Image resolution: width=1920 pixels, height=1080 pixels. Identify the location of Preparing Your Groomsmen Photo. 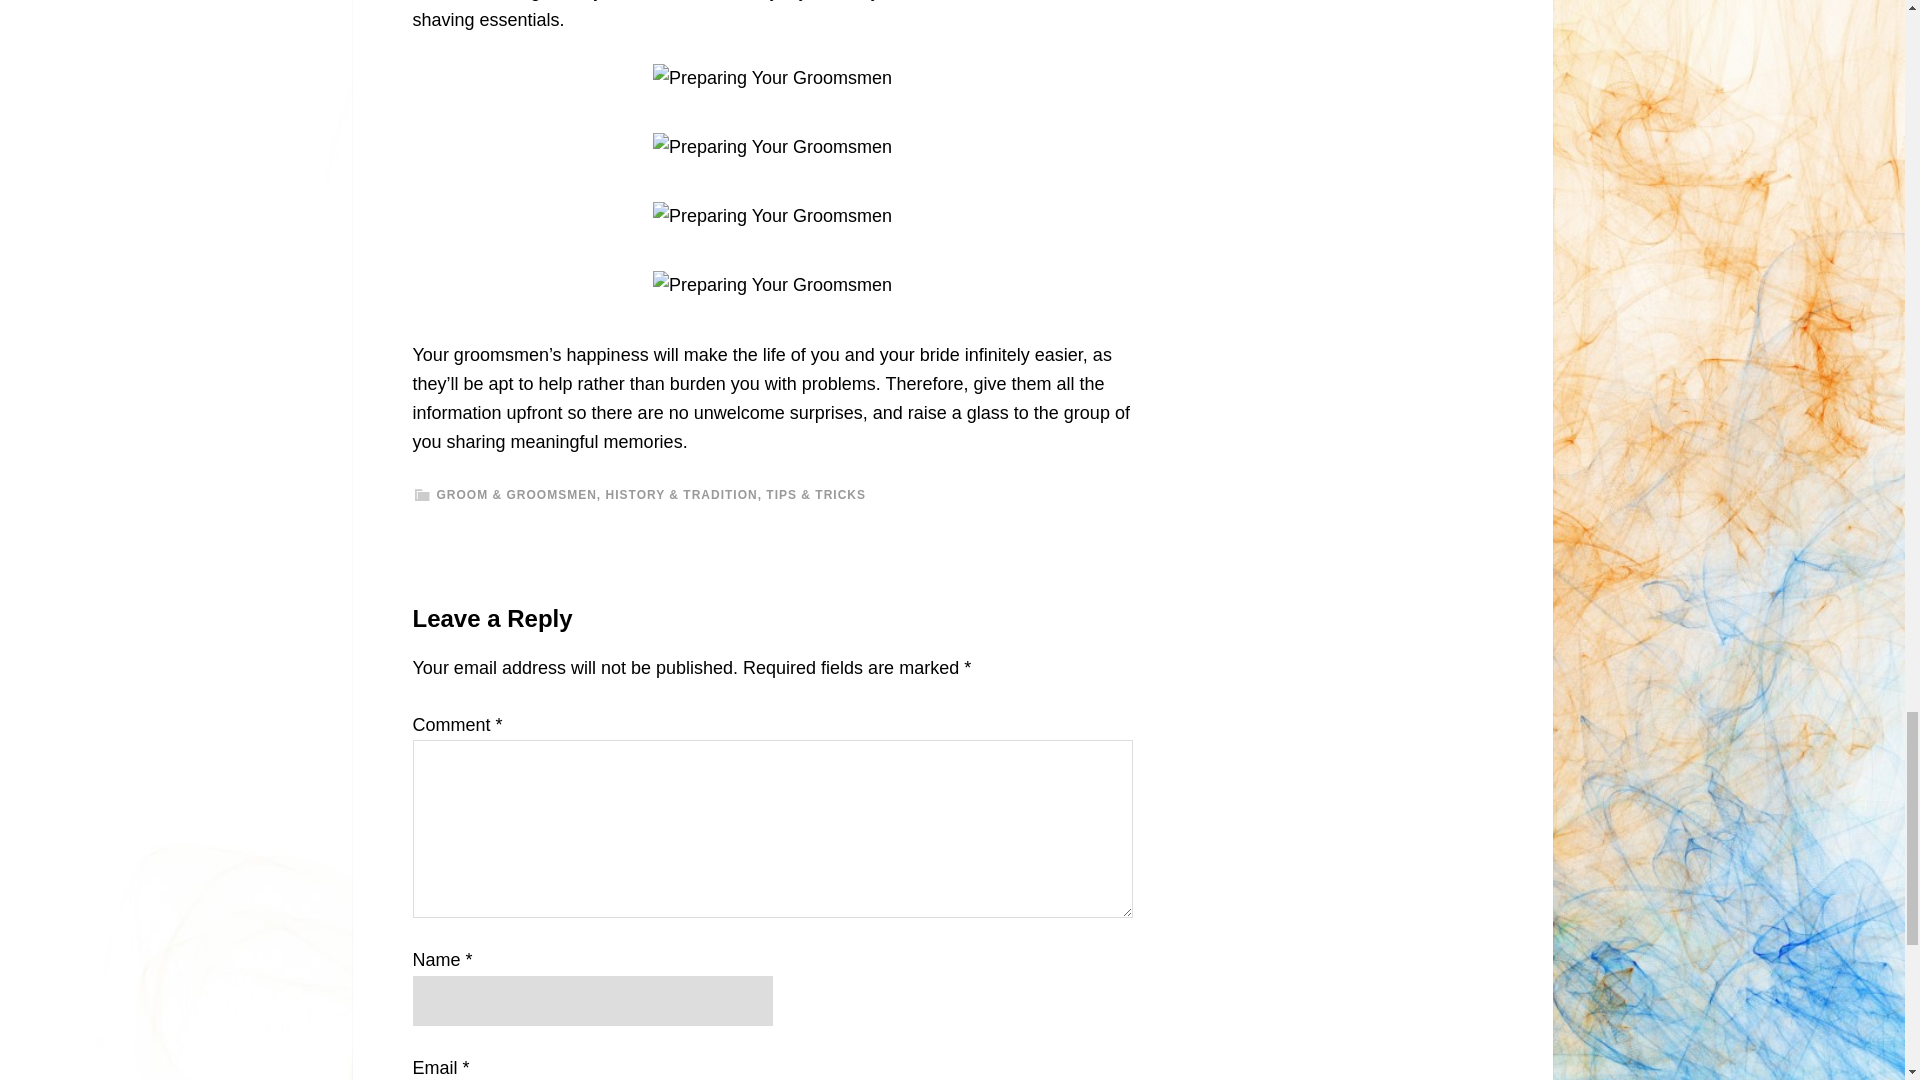
(772, 147).